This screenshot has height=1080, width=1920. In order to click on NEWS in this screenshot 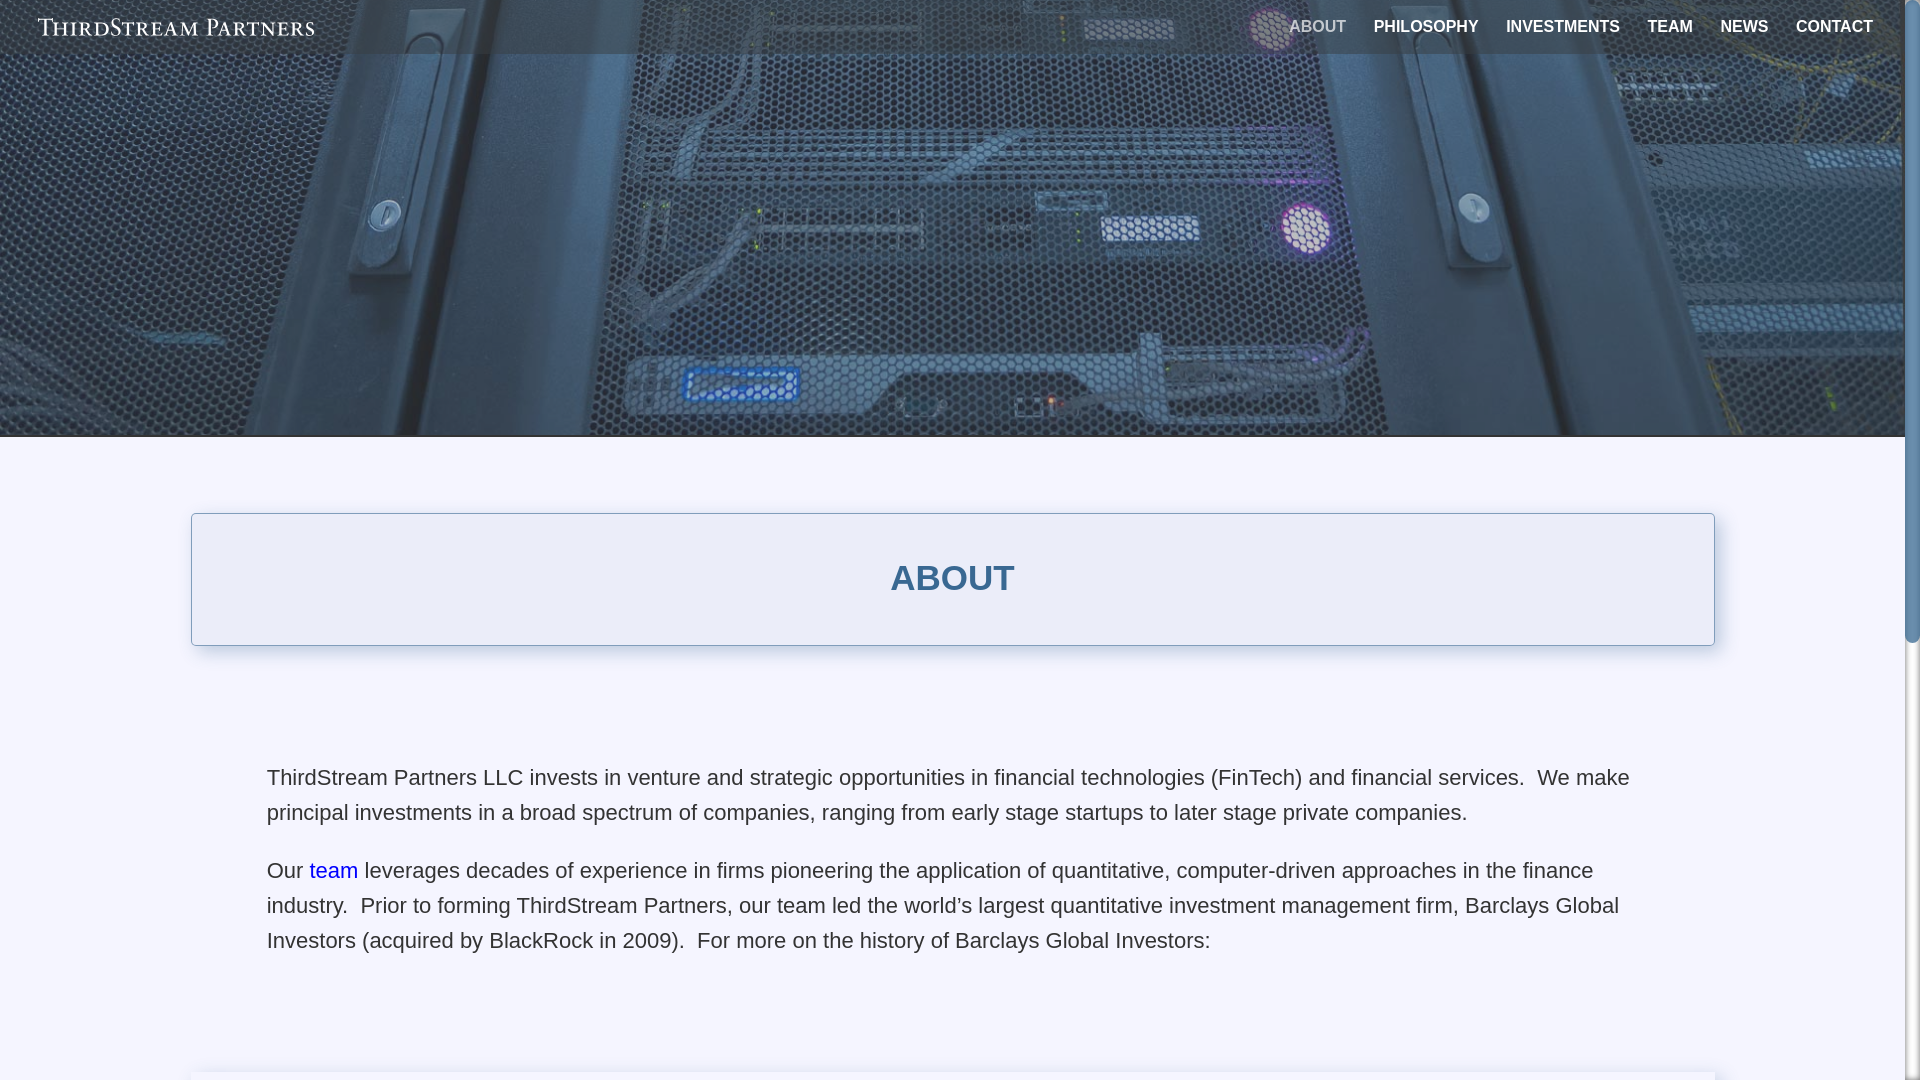, I will do `click(1744, 37)`.